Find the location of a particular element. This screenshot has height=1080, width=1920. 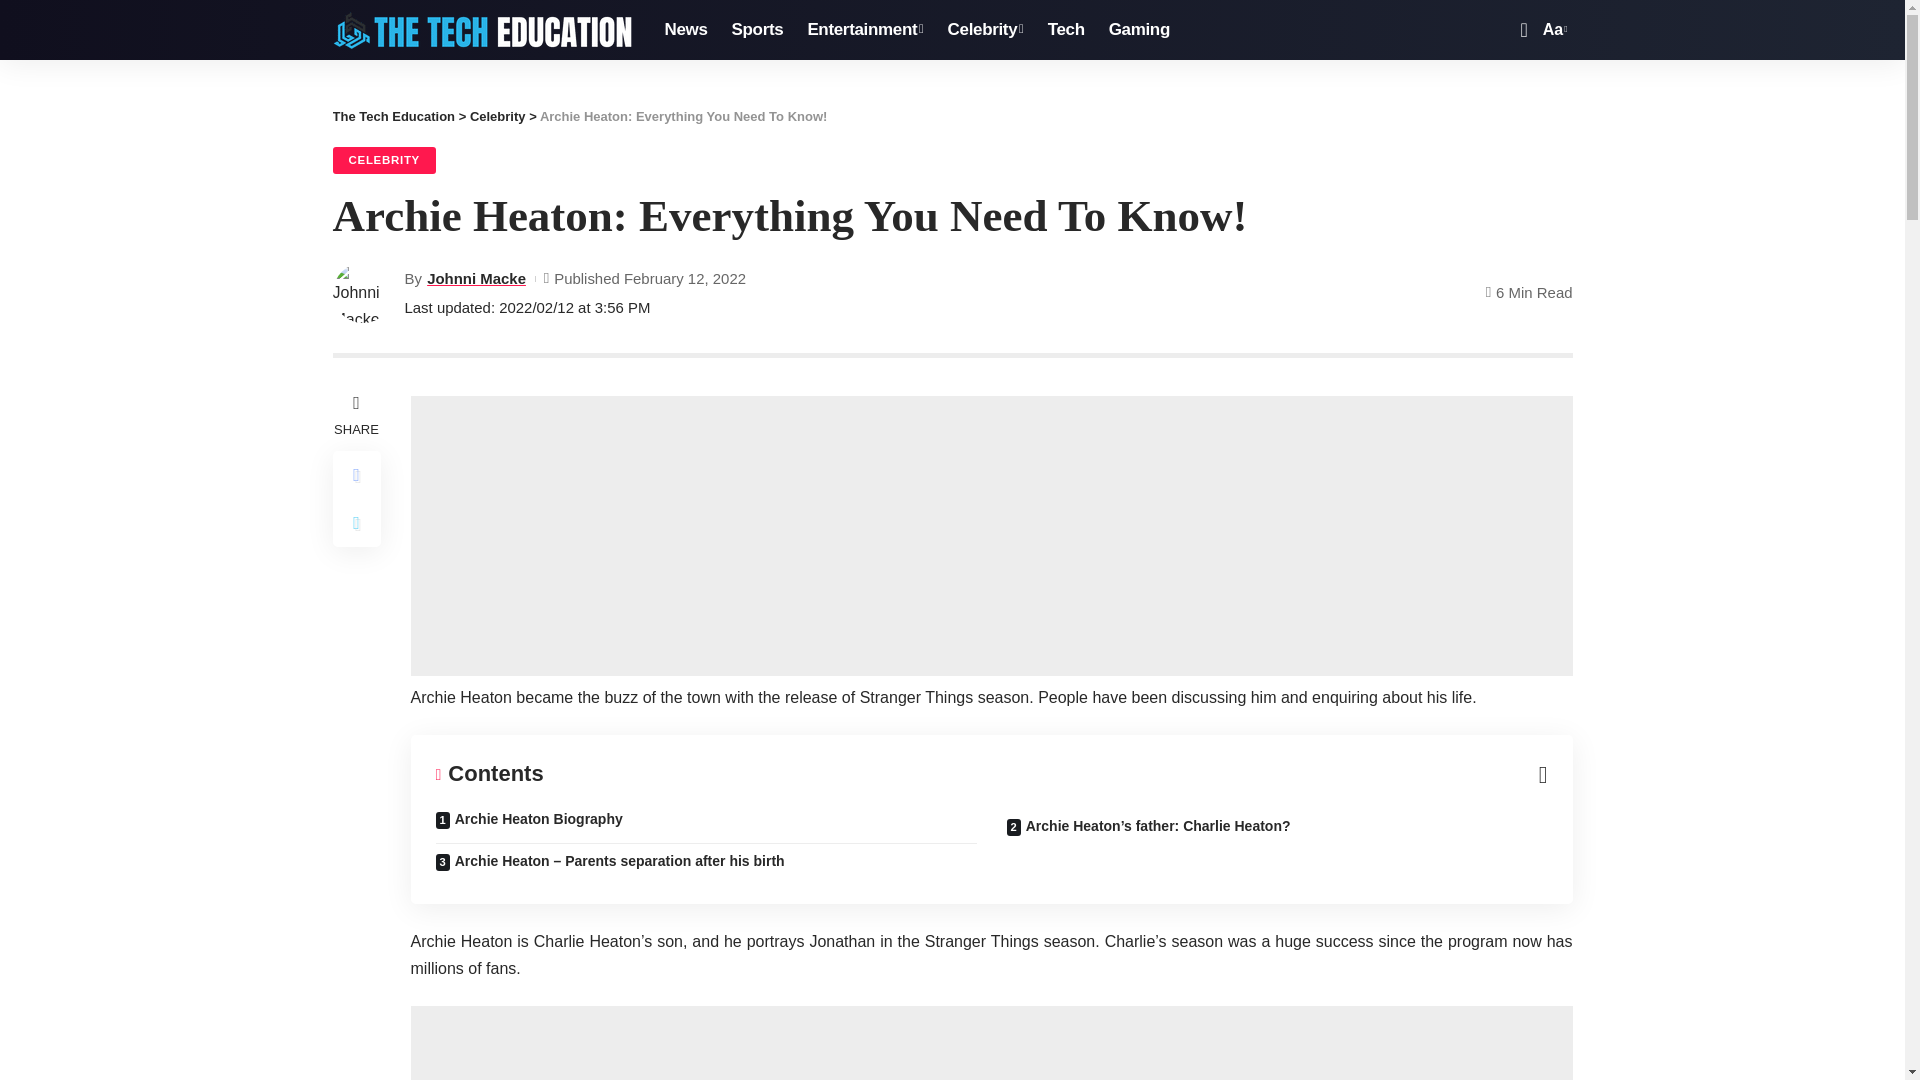

Sports is located at coordinates (758, 30).